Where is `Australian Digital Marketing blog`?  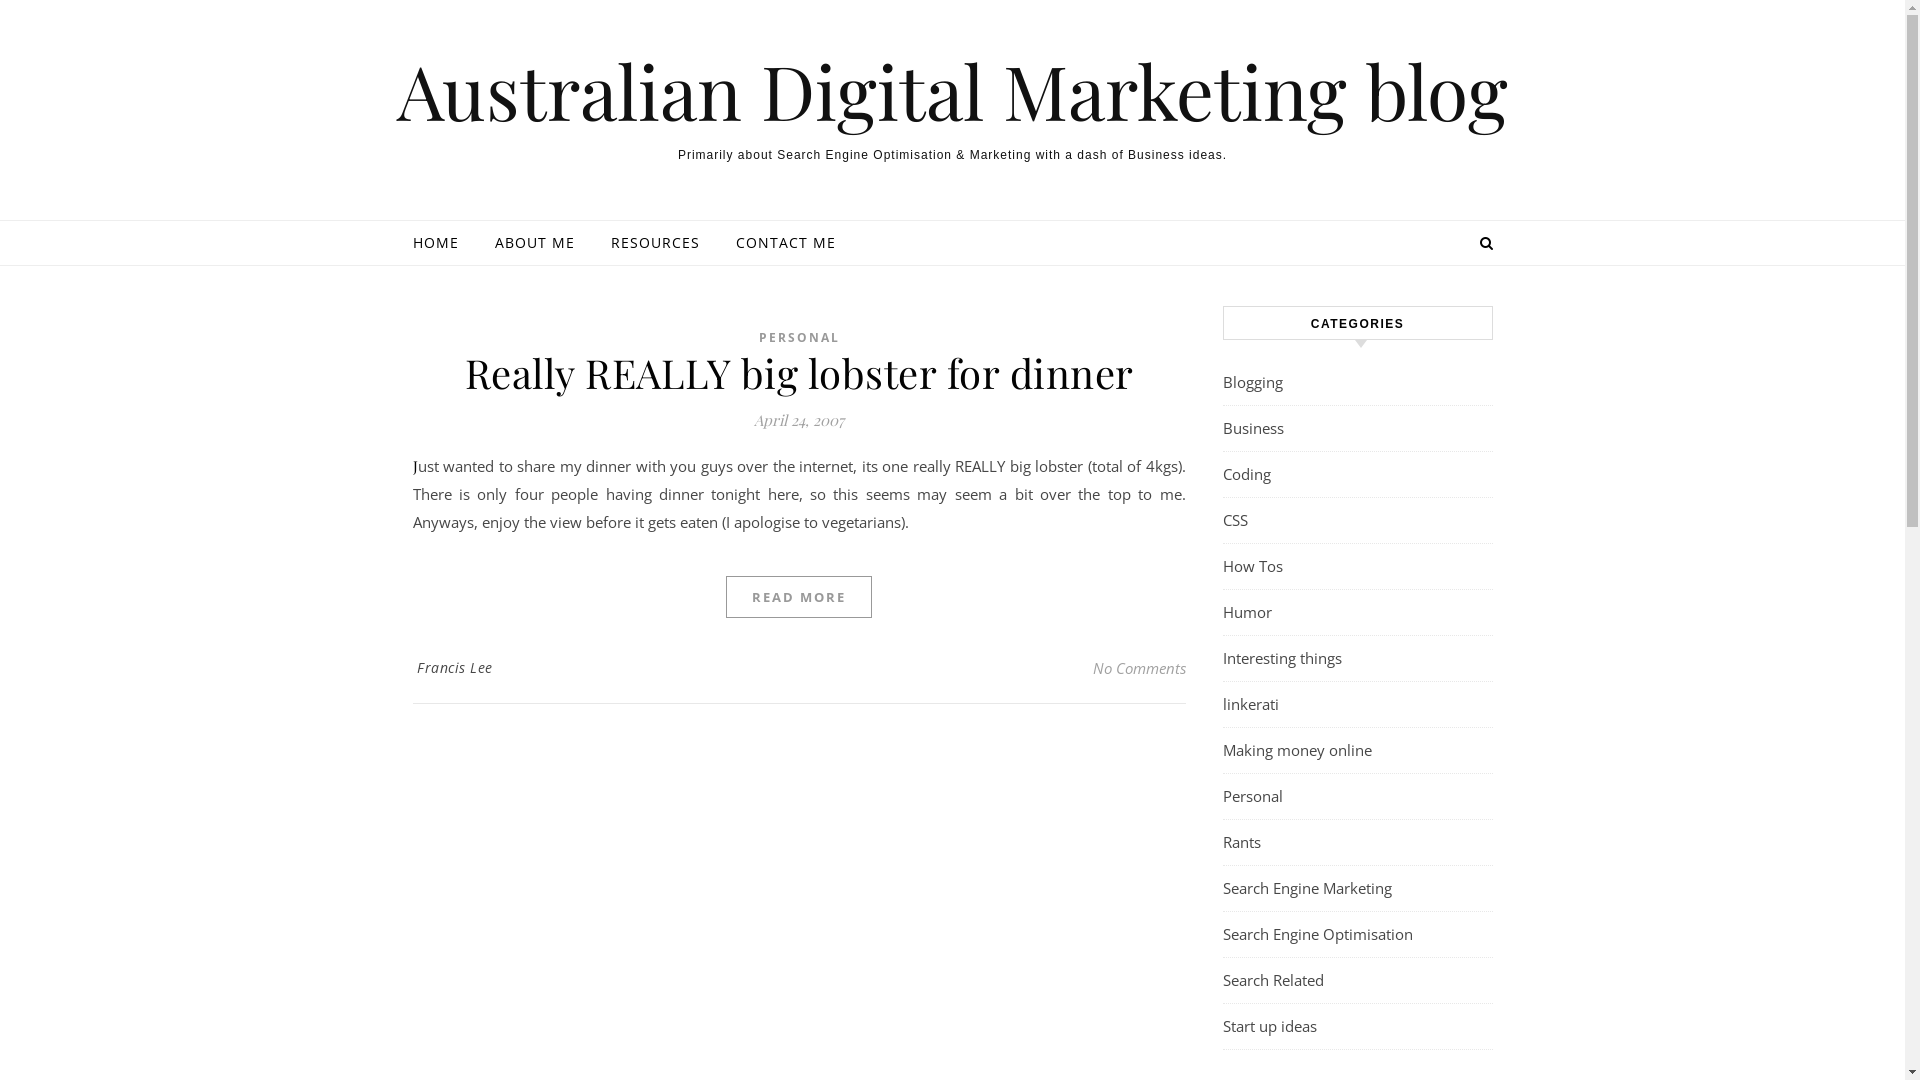 Australian Digital Marketing blog is located at coordinates (952, 90).